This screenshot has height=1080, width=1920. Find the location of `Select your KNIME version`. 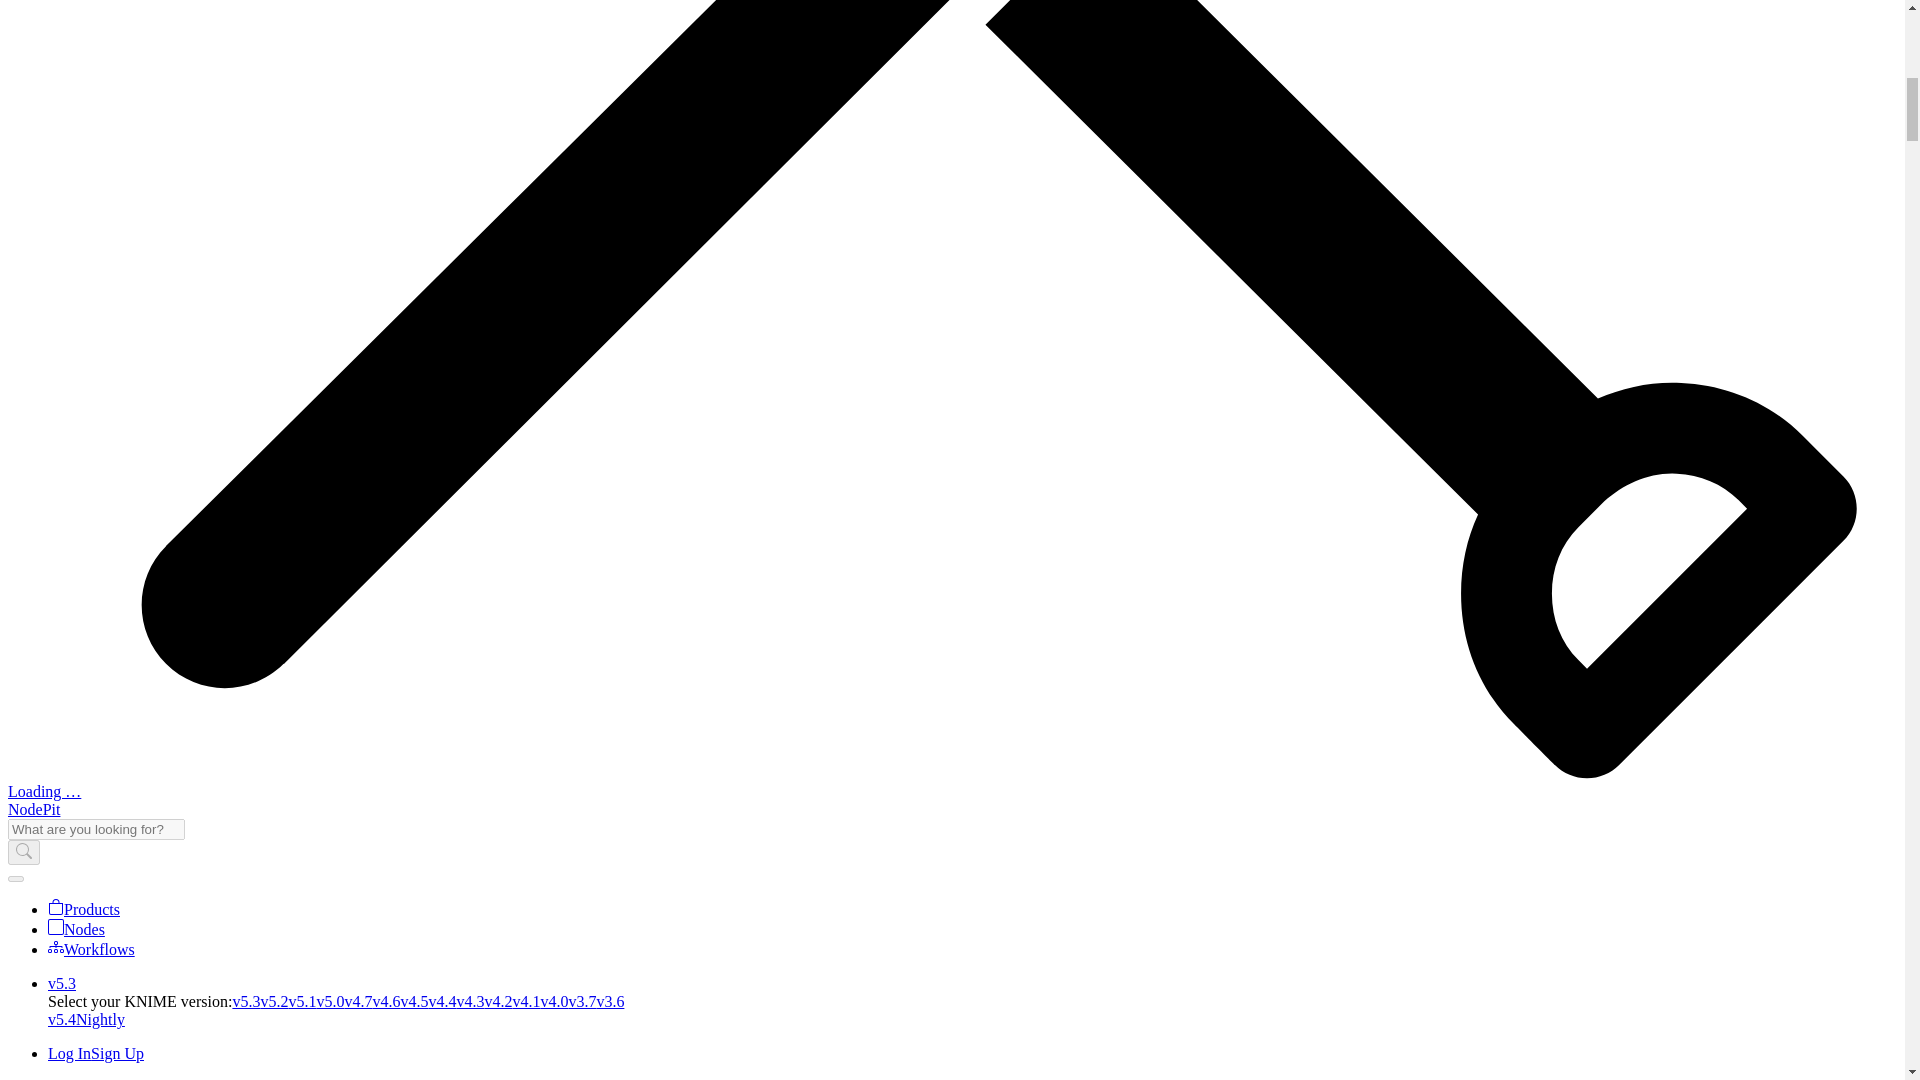

Select your KNIME version is located at coordinates (62, 984).